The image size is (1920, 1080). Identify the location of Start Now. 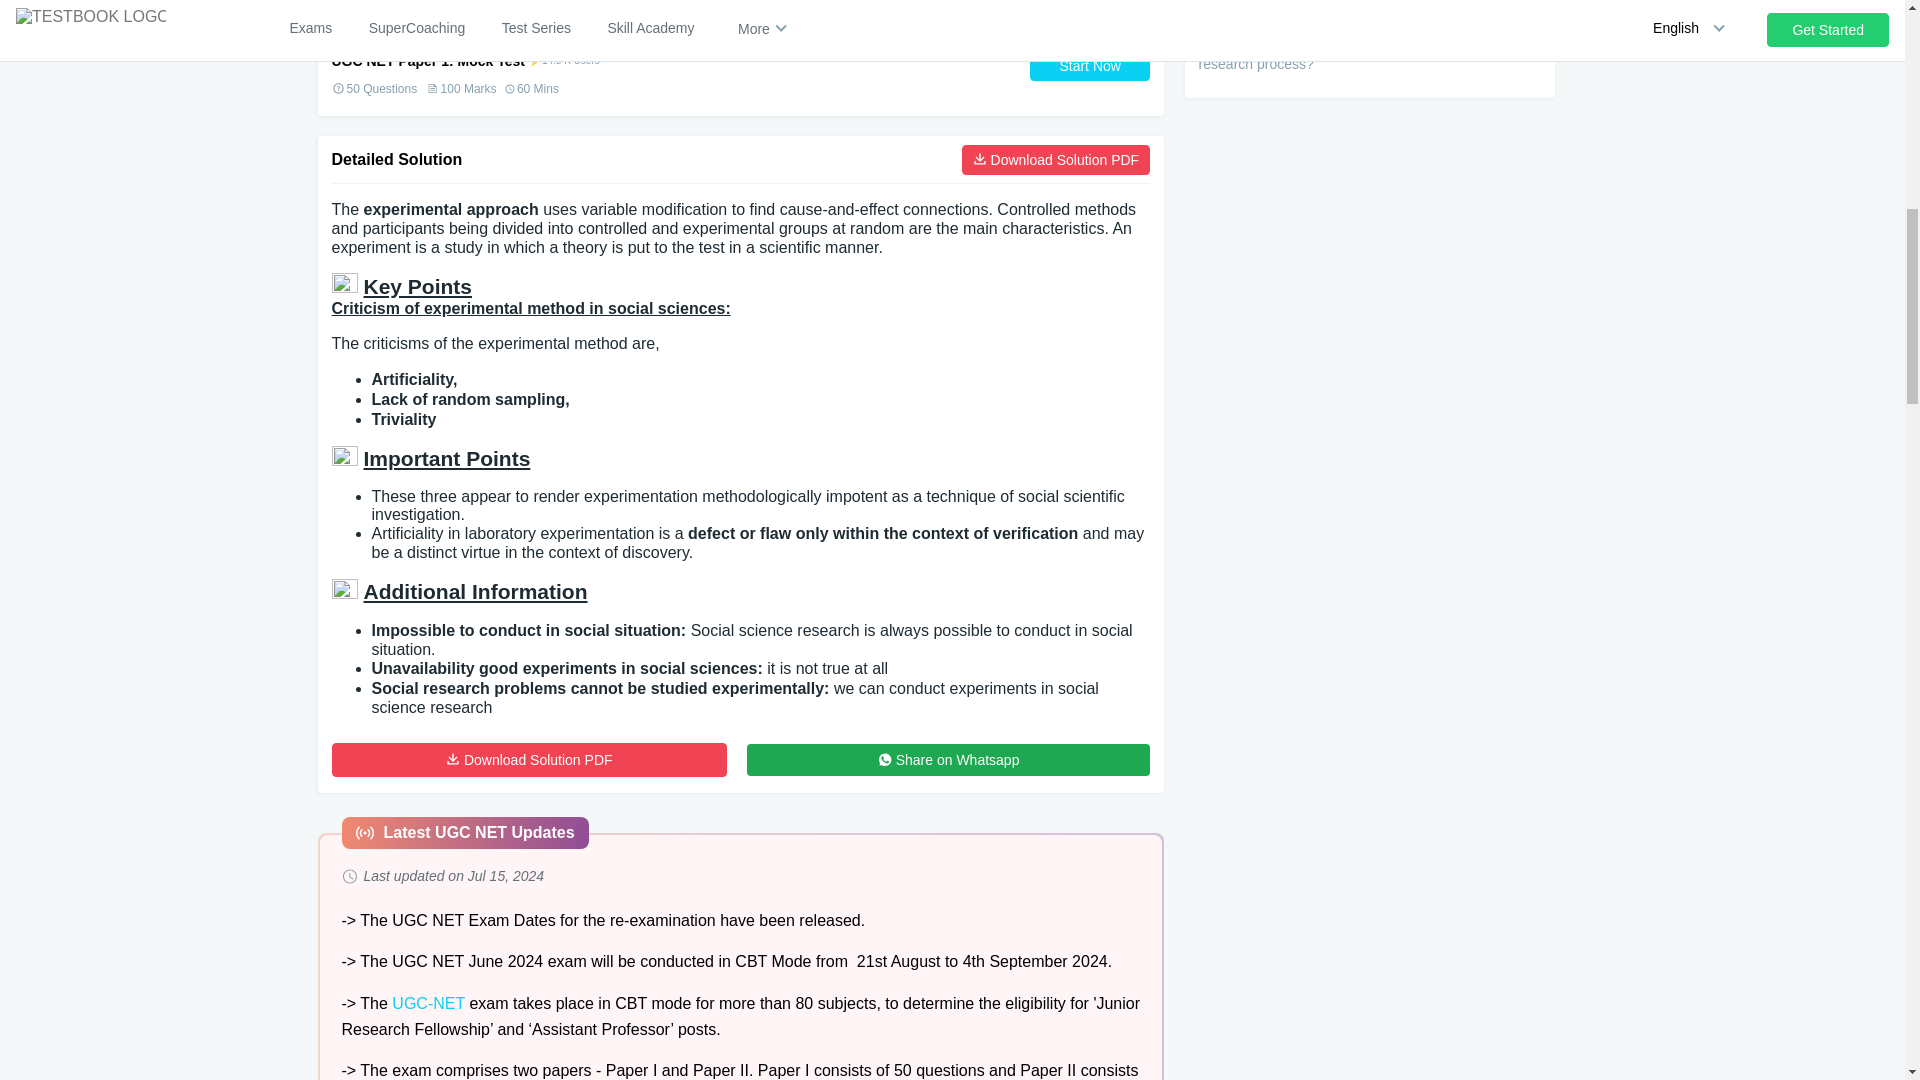
(1090, 66).